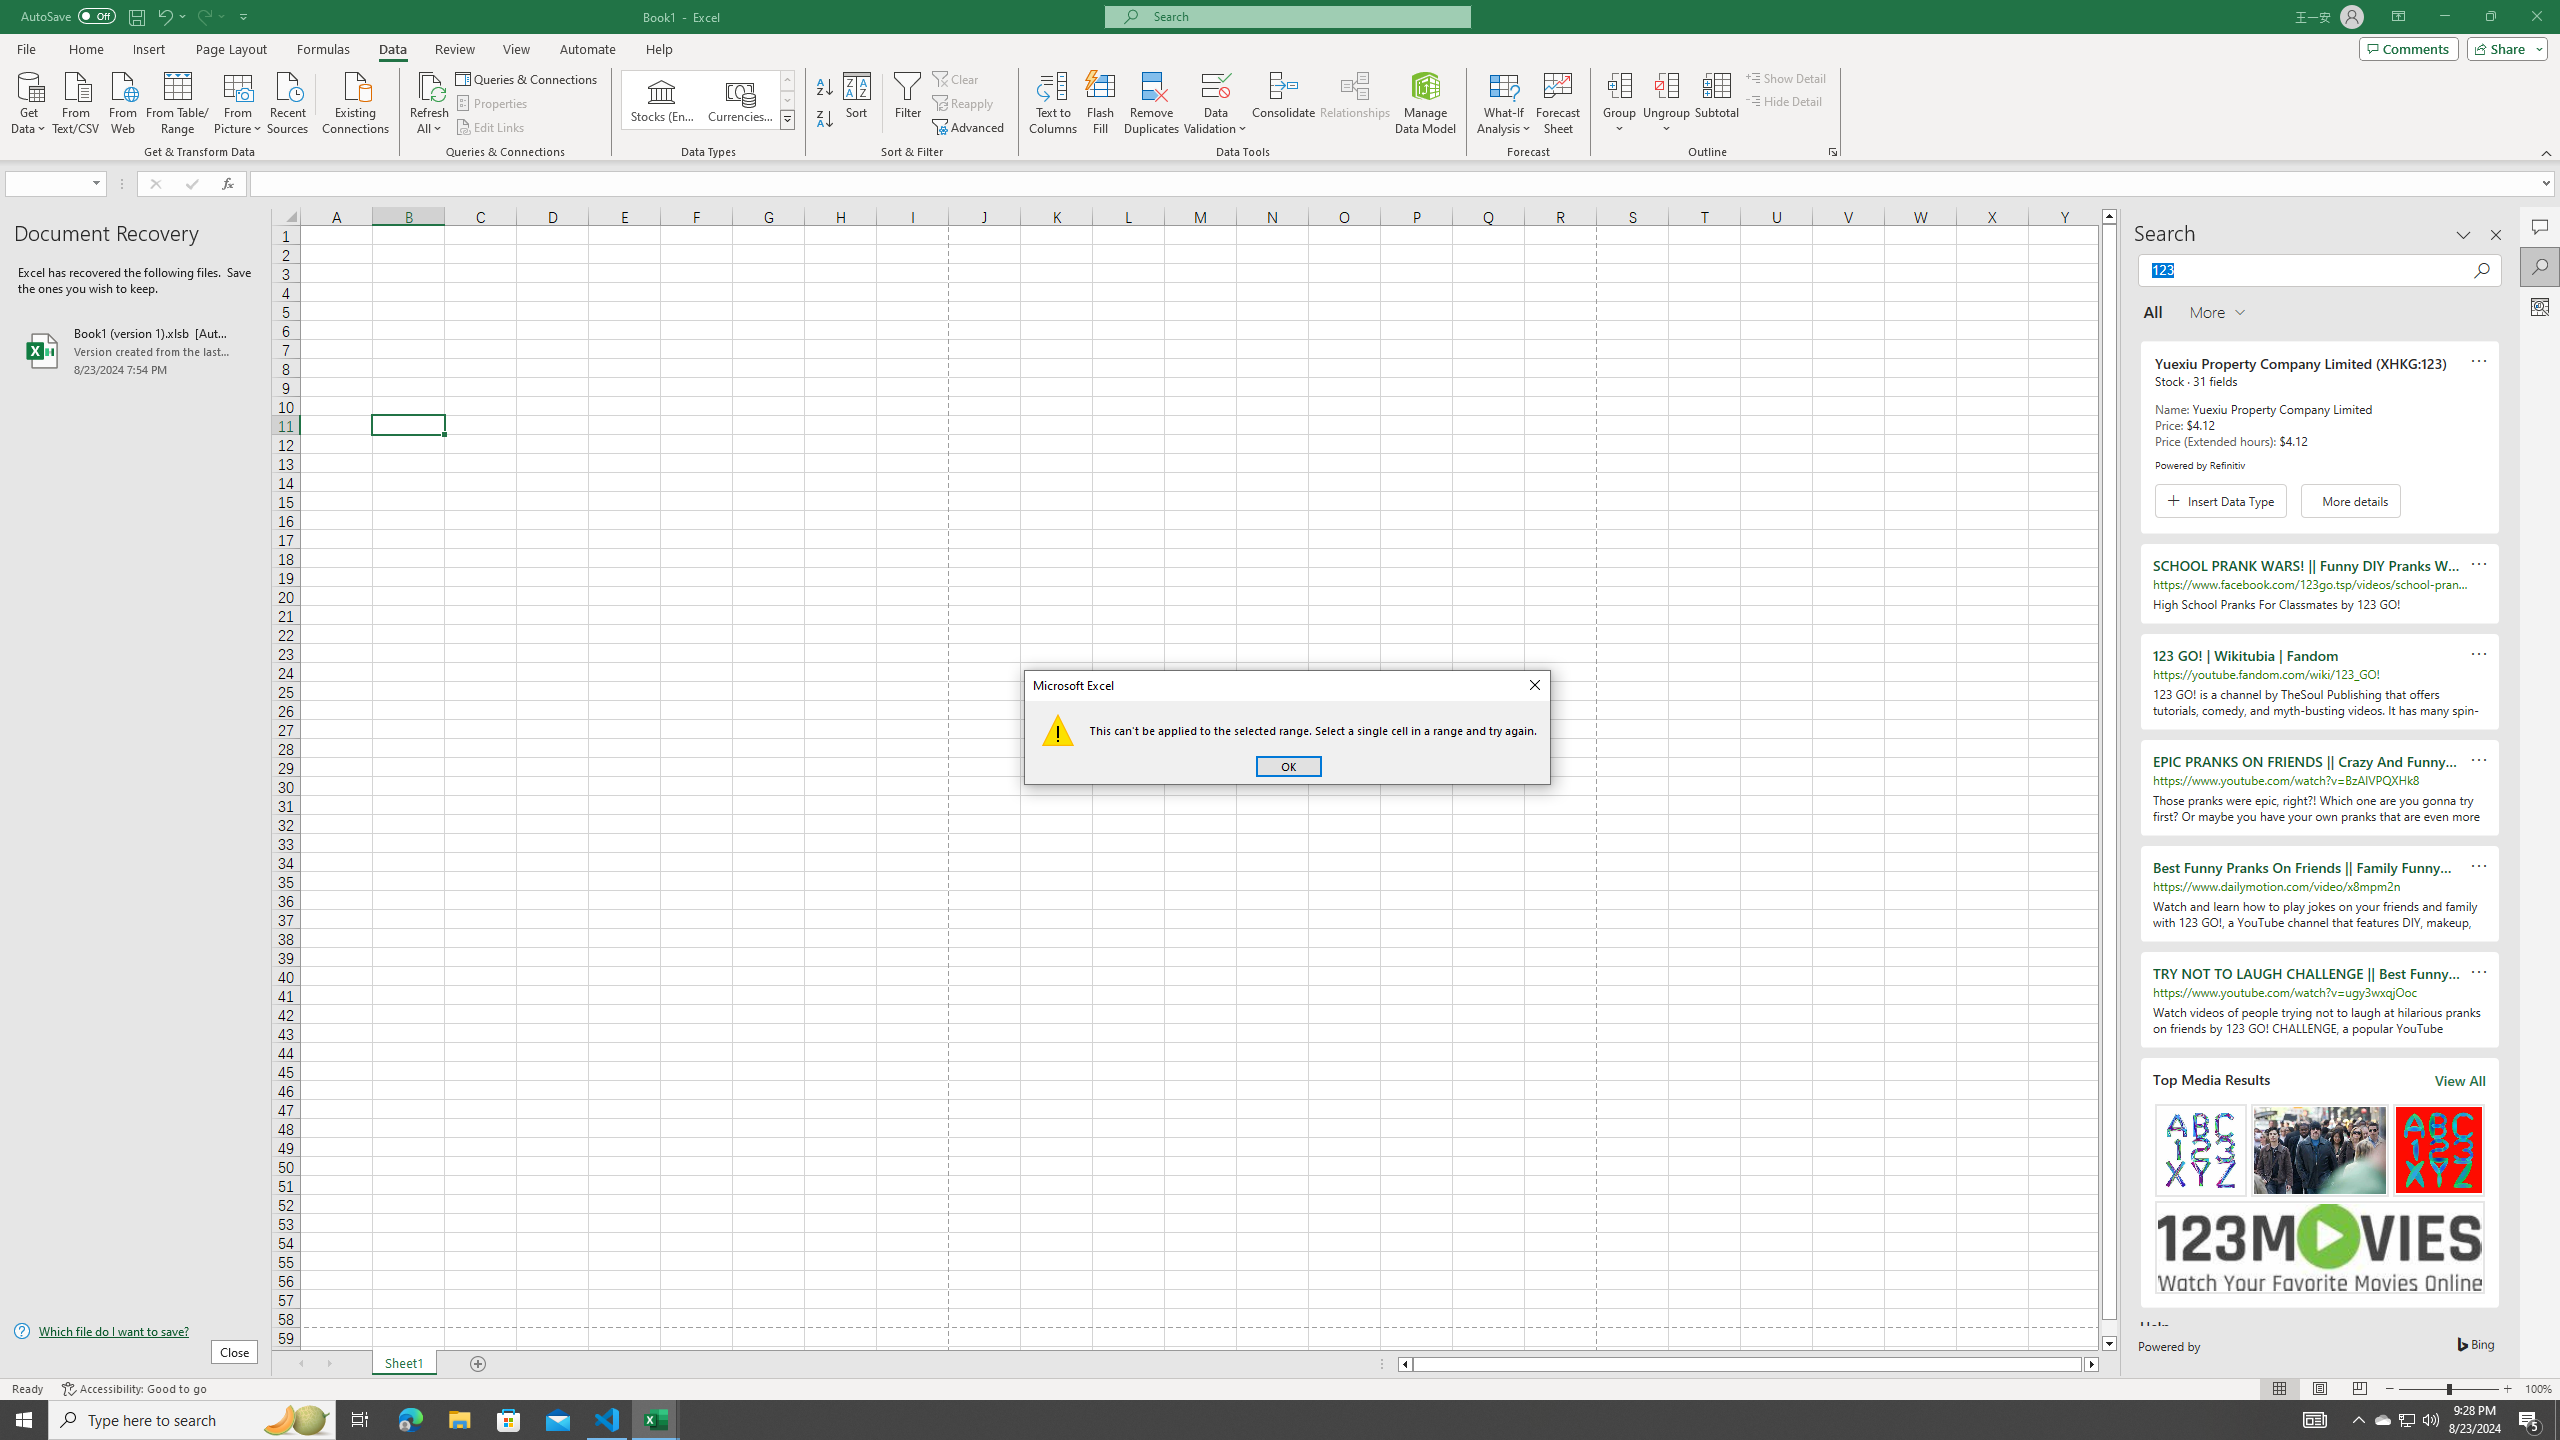 This screenshot has width=2560, height=1440. What do you see at coordinates (76, 101) in the screenshot?
I see `From Text/CSV` at bounding box center [76, 101].